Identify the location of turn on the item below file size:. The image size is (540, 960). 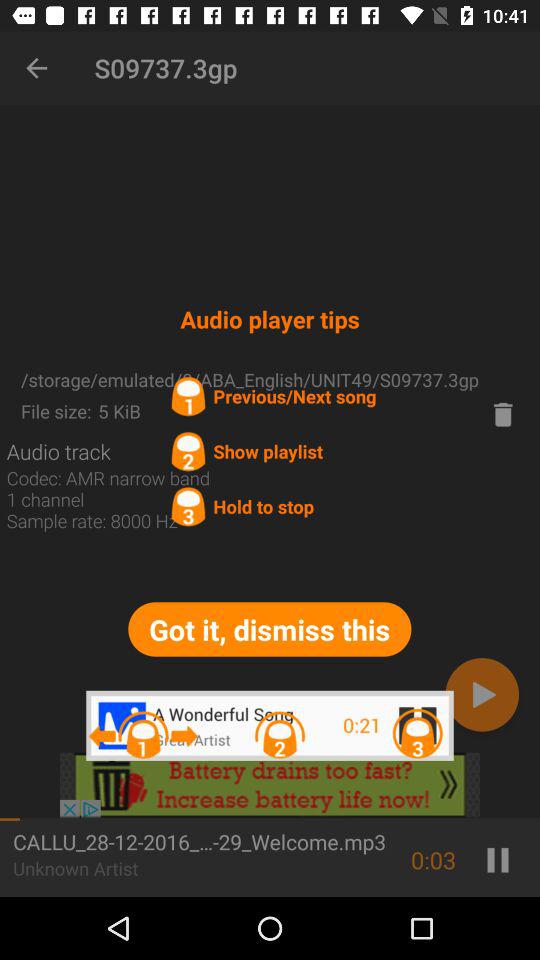
(58, 451).